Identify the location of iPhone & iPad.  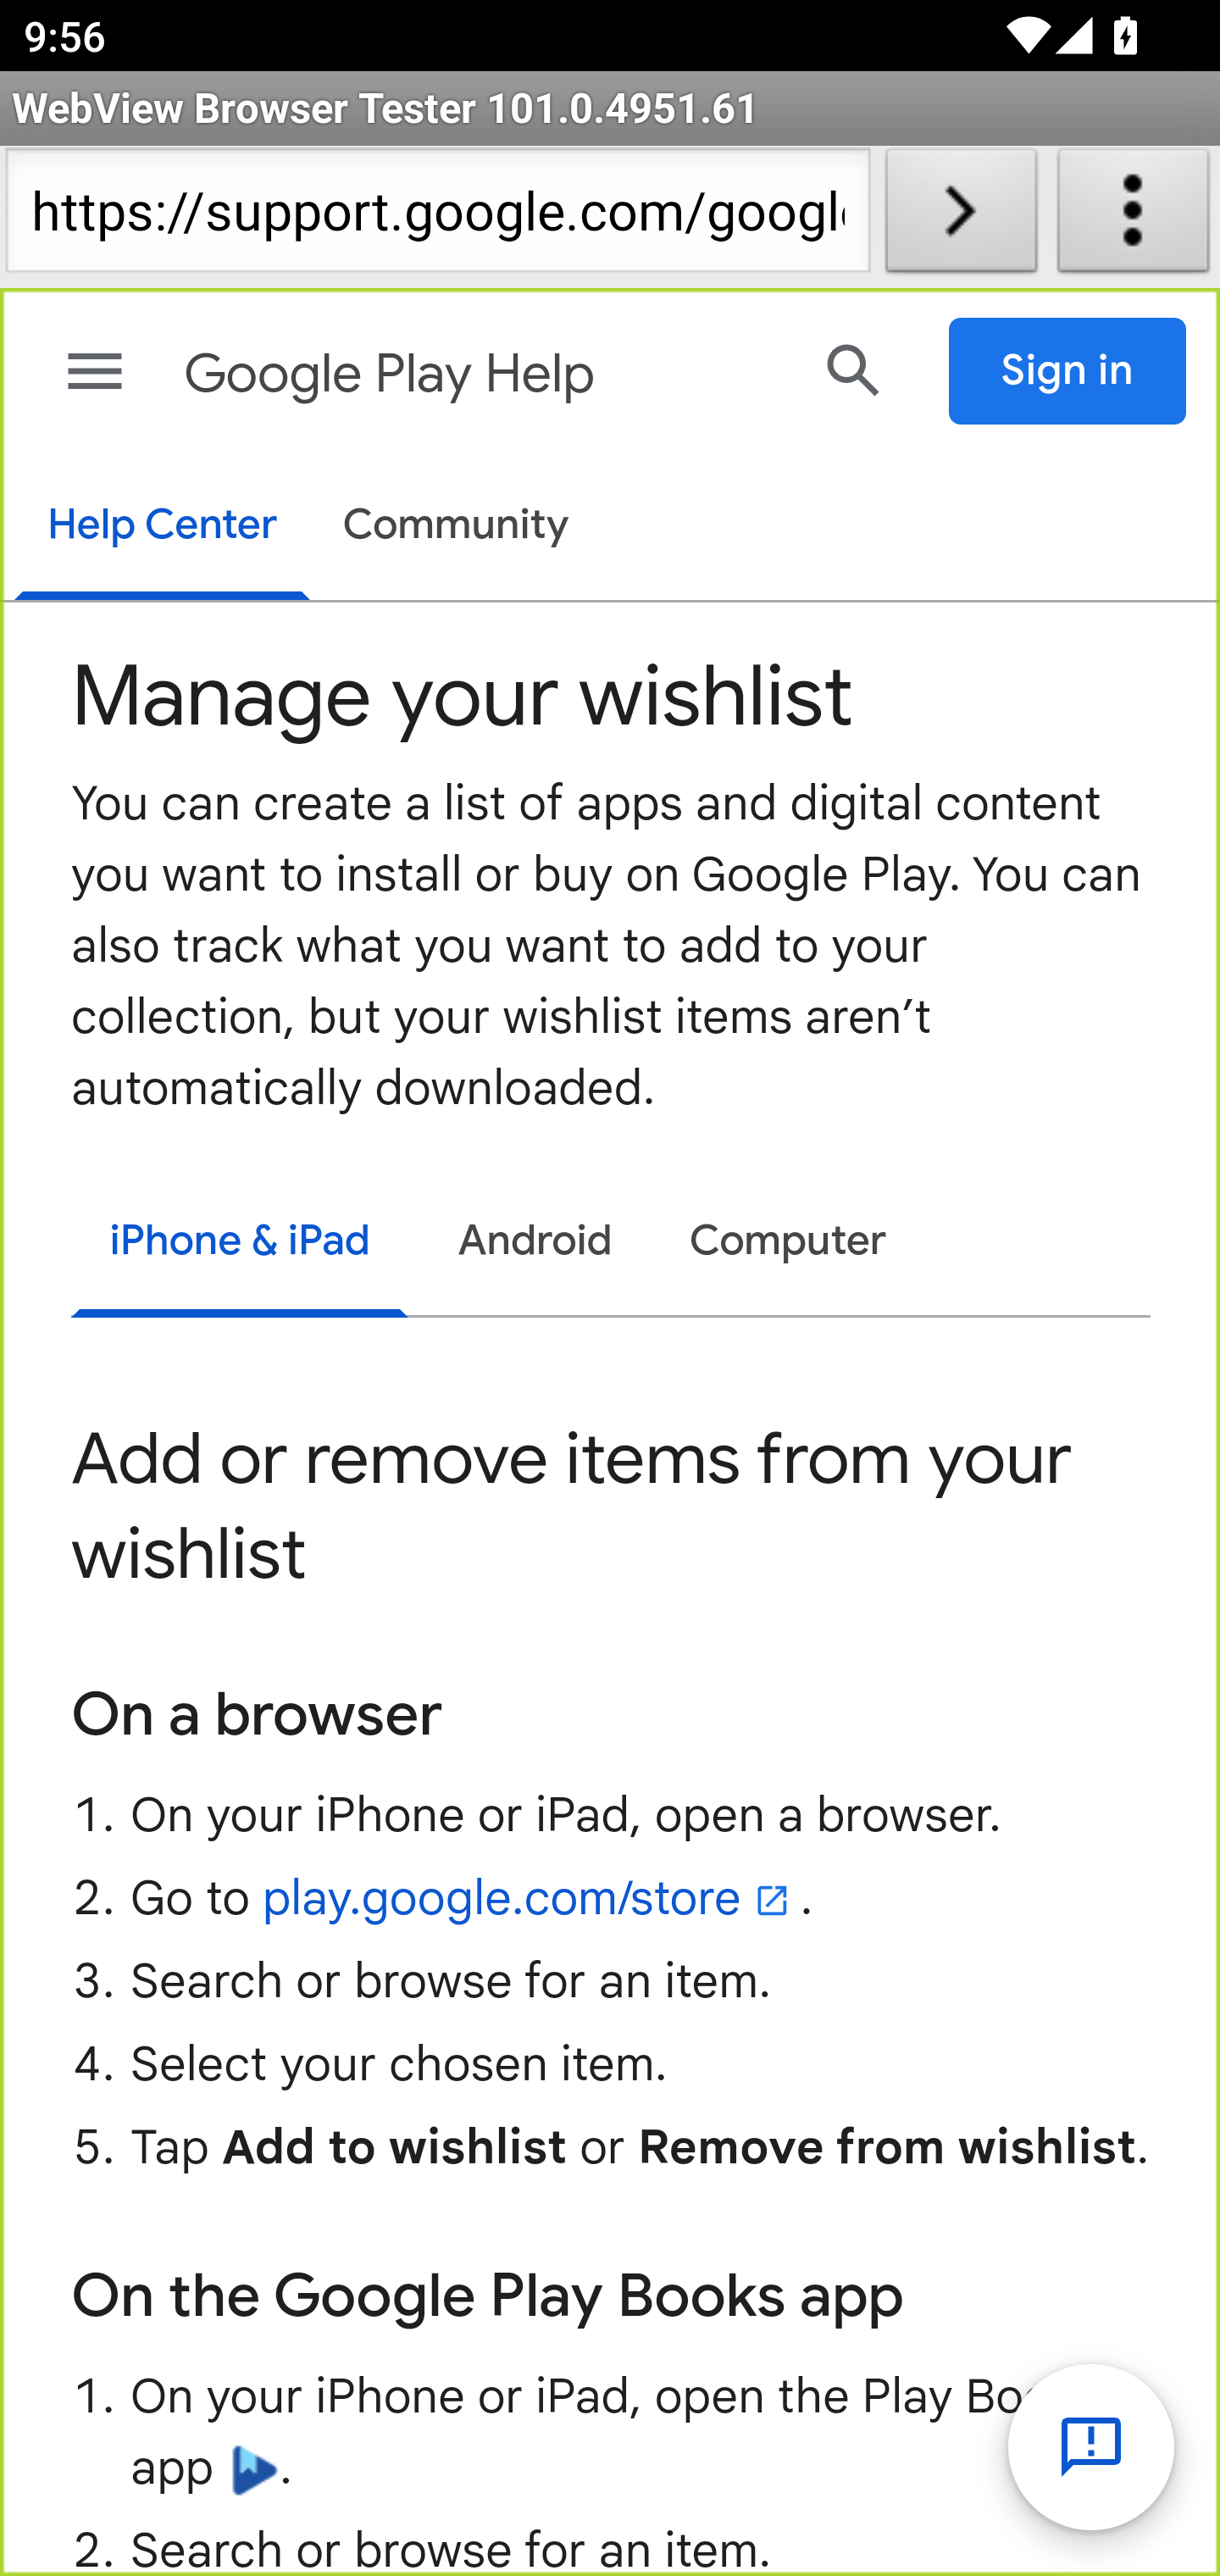
(239, 1246).